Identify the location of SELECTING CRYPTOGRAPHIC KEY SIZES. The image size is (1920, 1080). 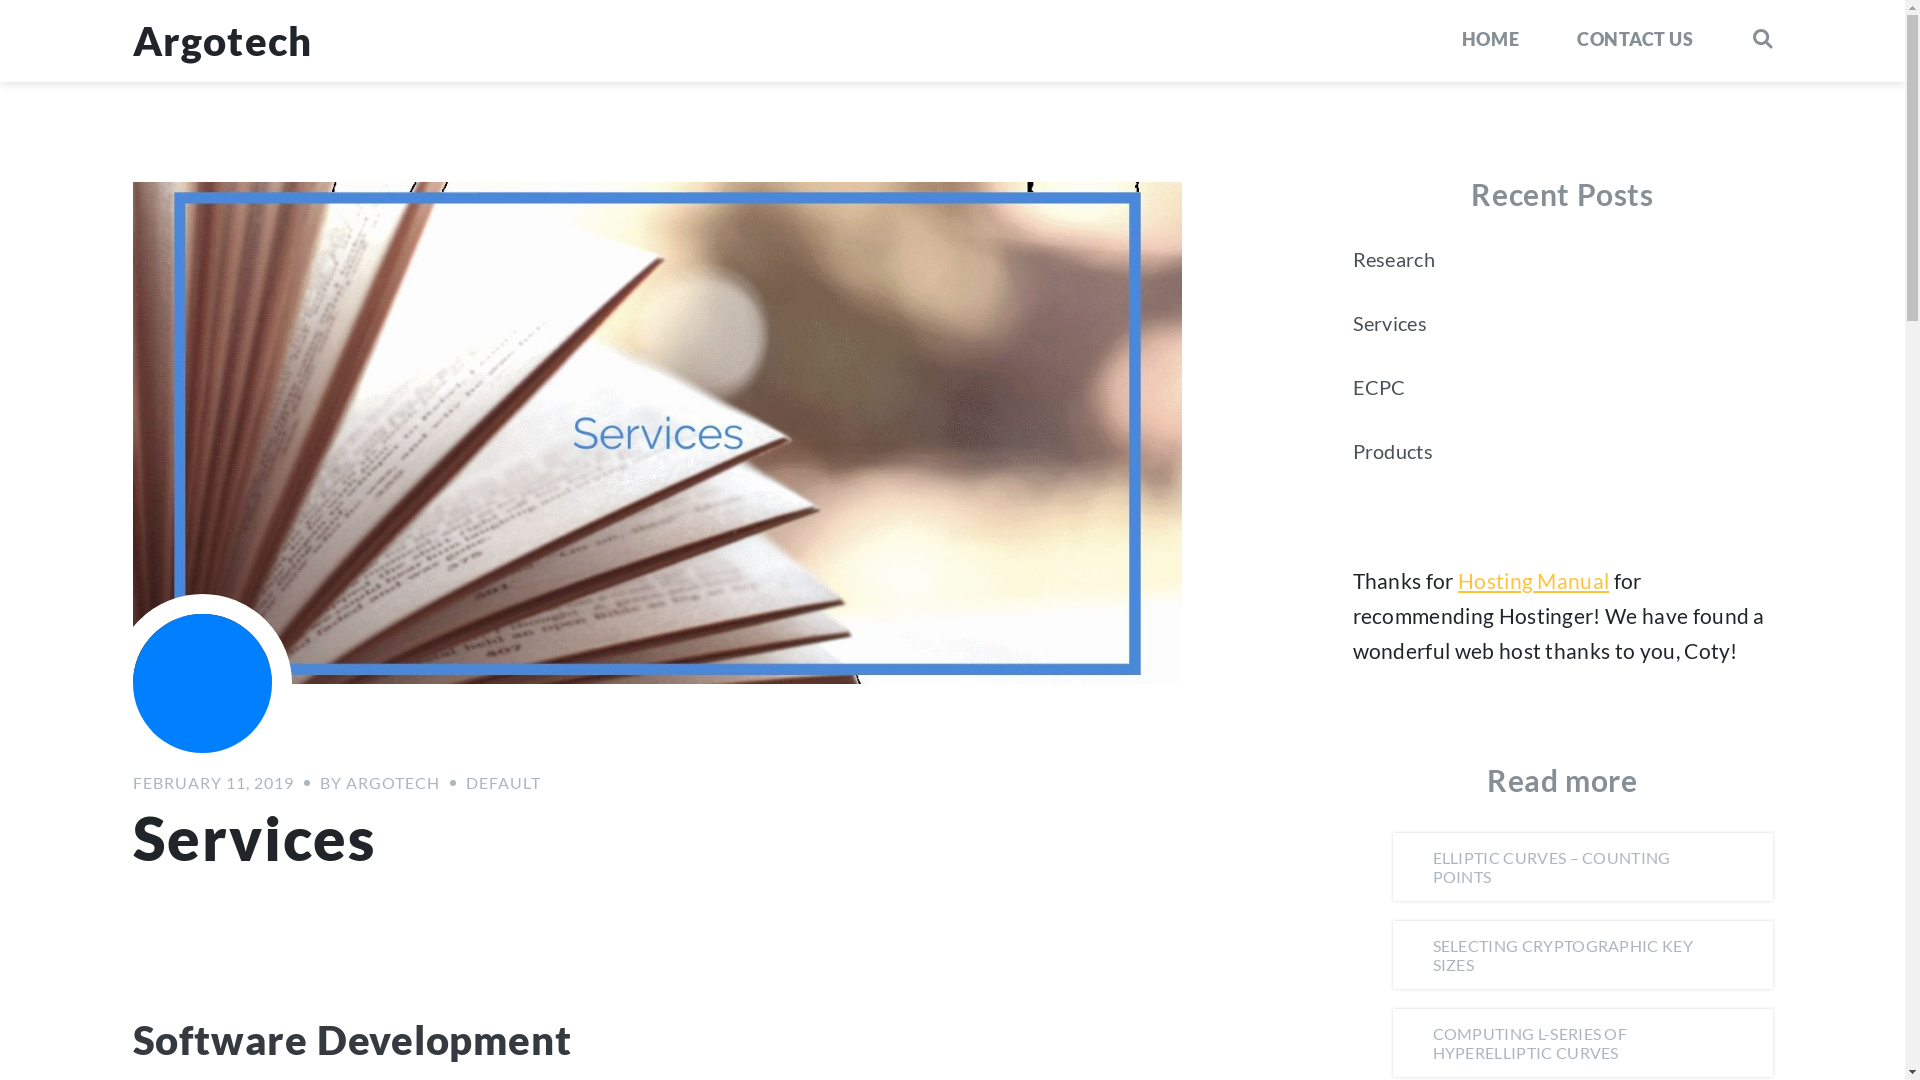
(1582, 955).